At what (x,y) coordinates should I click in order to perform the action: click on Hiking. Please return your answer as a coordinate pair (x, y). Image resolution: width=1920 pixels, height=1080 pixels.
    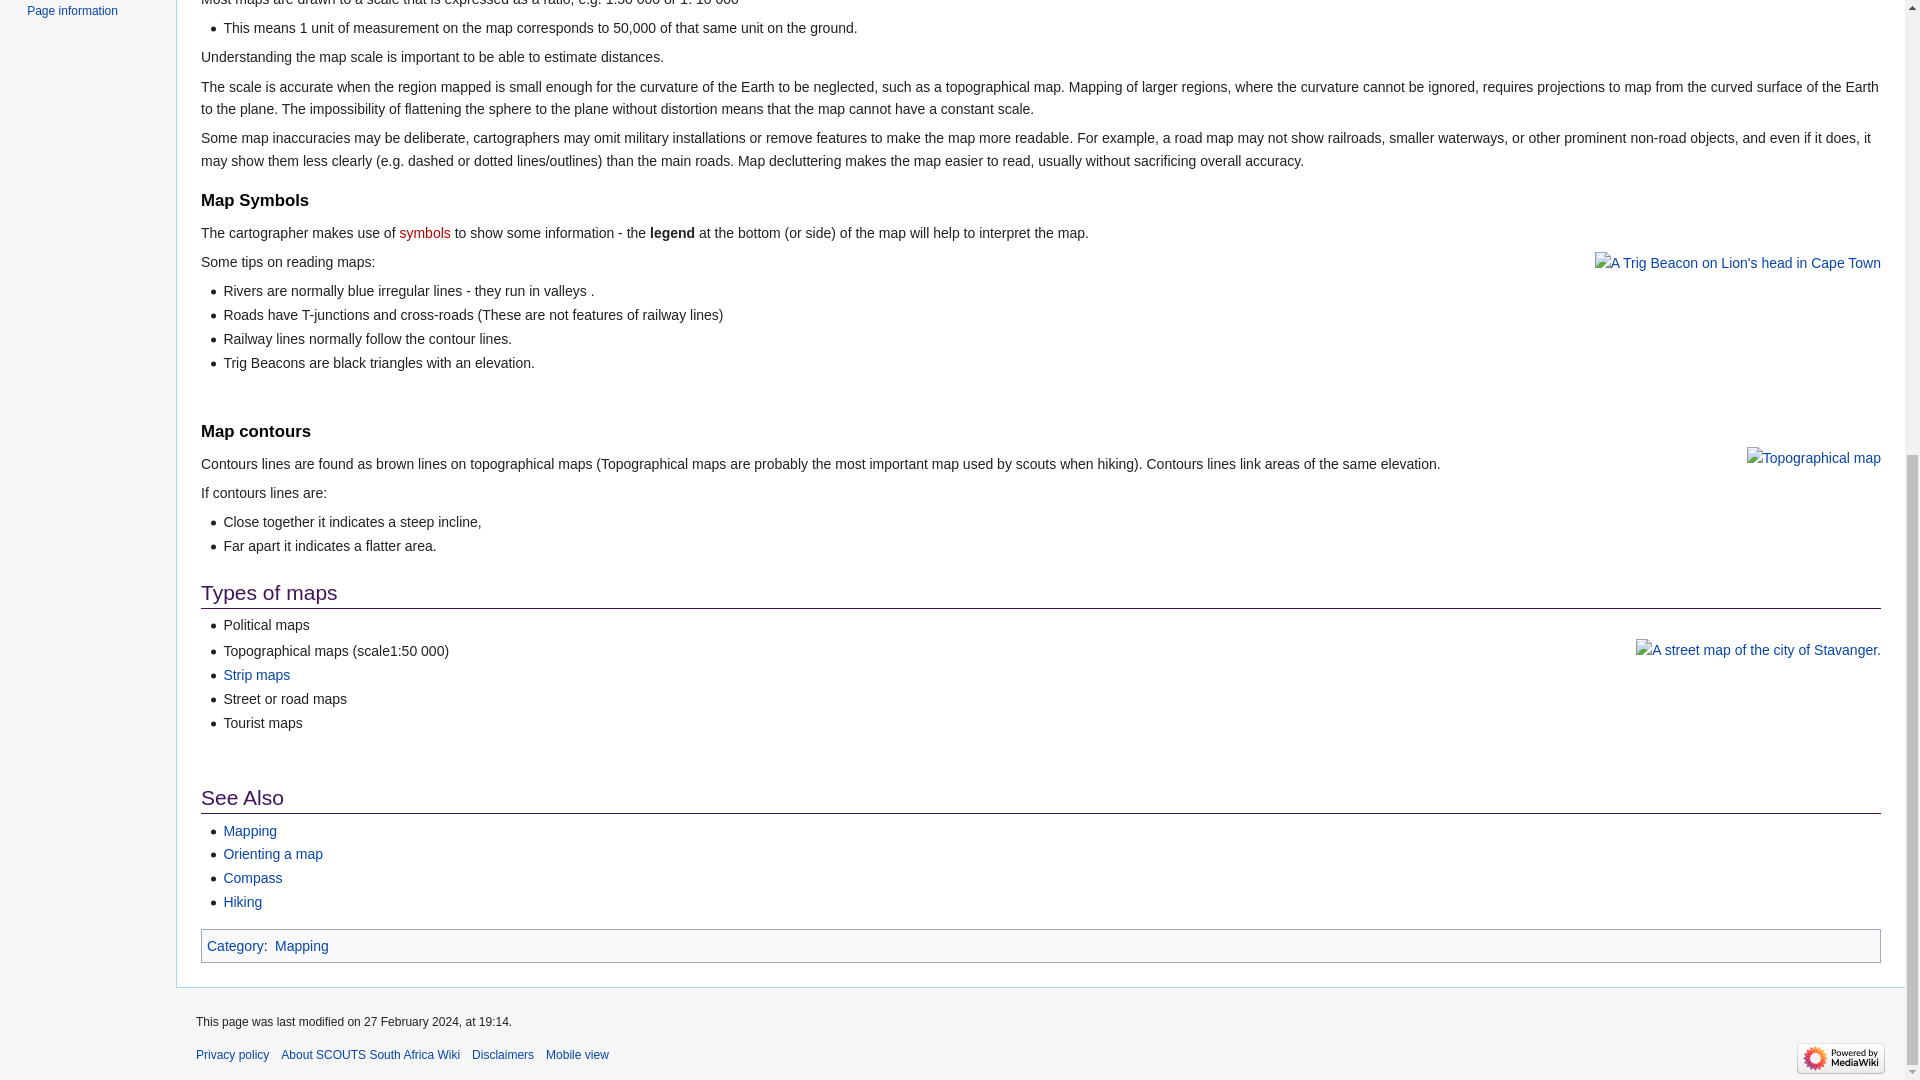
    Looking at the image, I should click on (242, 902).